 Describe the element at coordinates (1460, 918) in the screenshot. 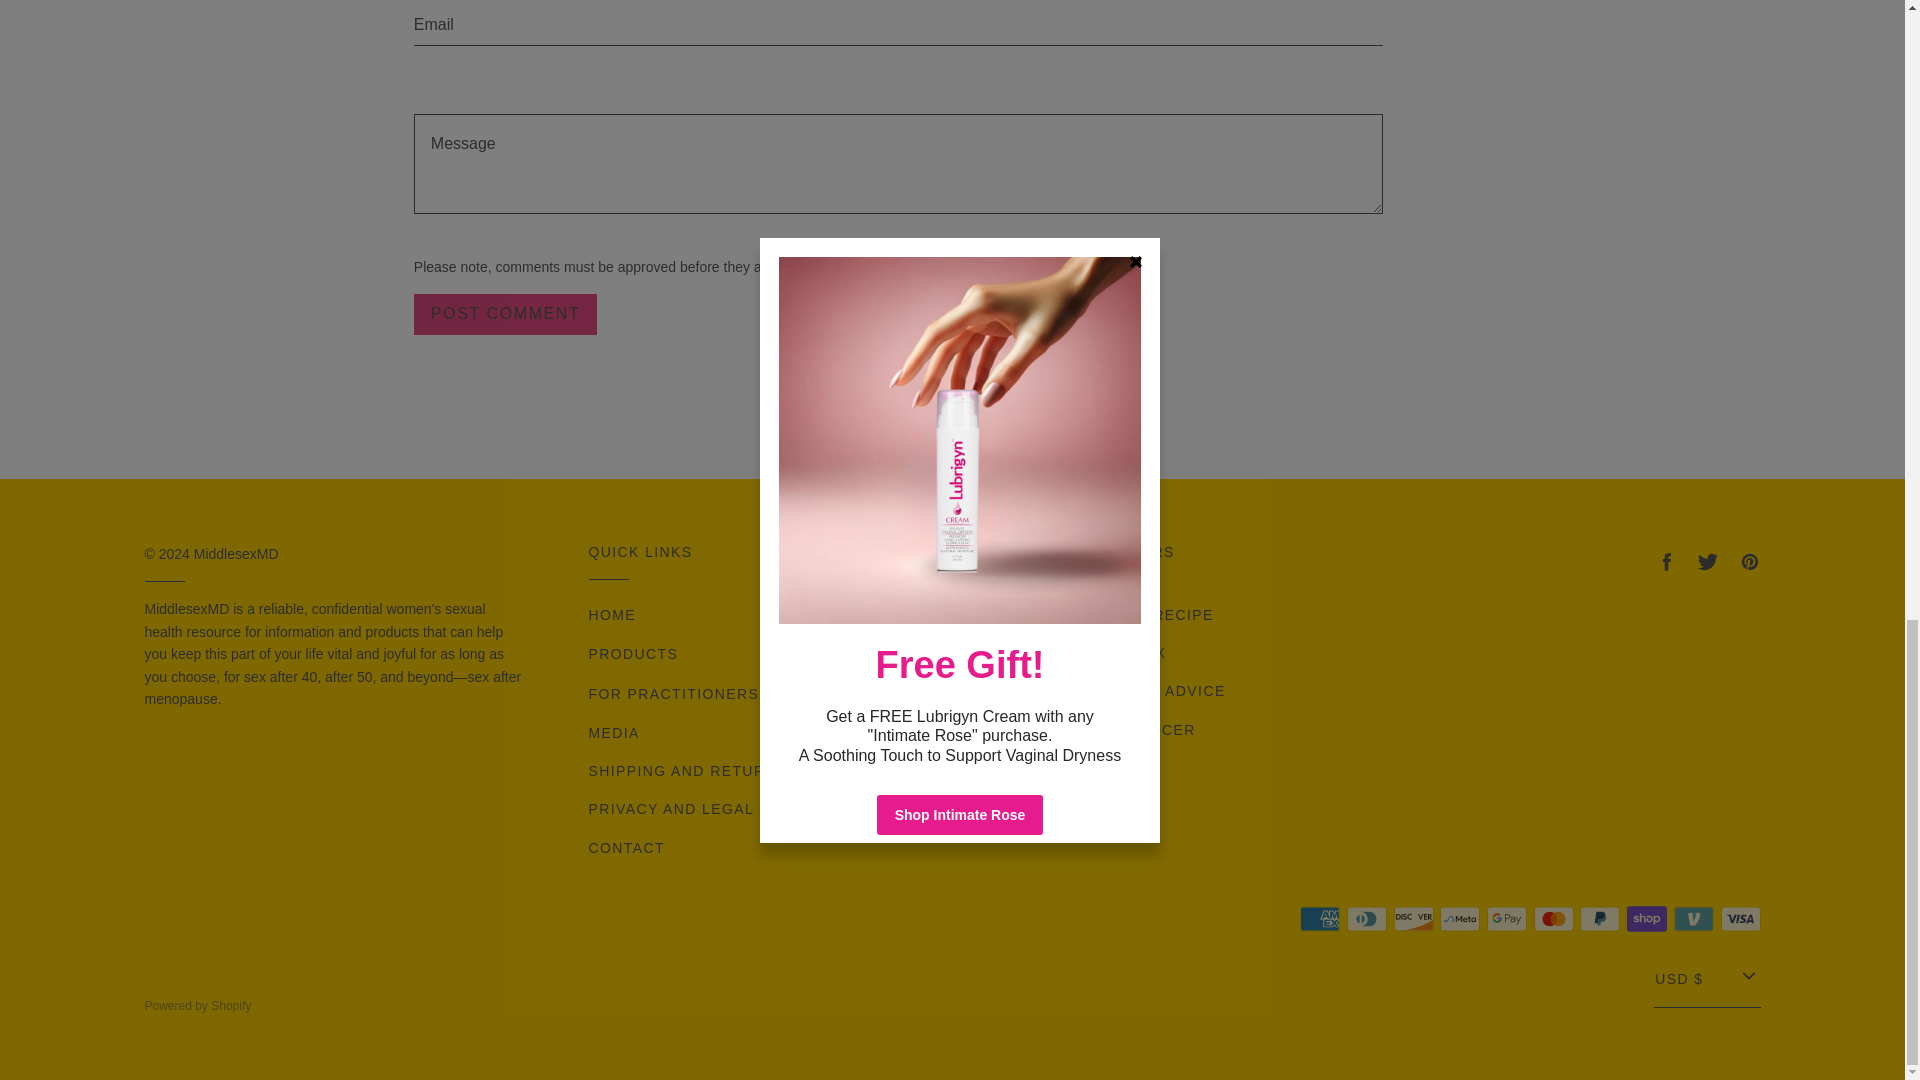

I see `Meta Pay` at that location.